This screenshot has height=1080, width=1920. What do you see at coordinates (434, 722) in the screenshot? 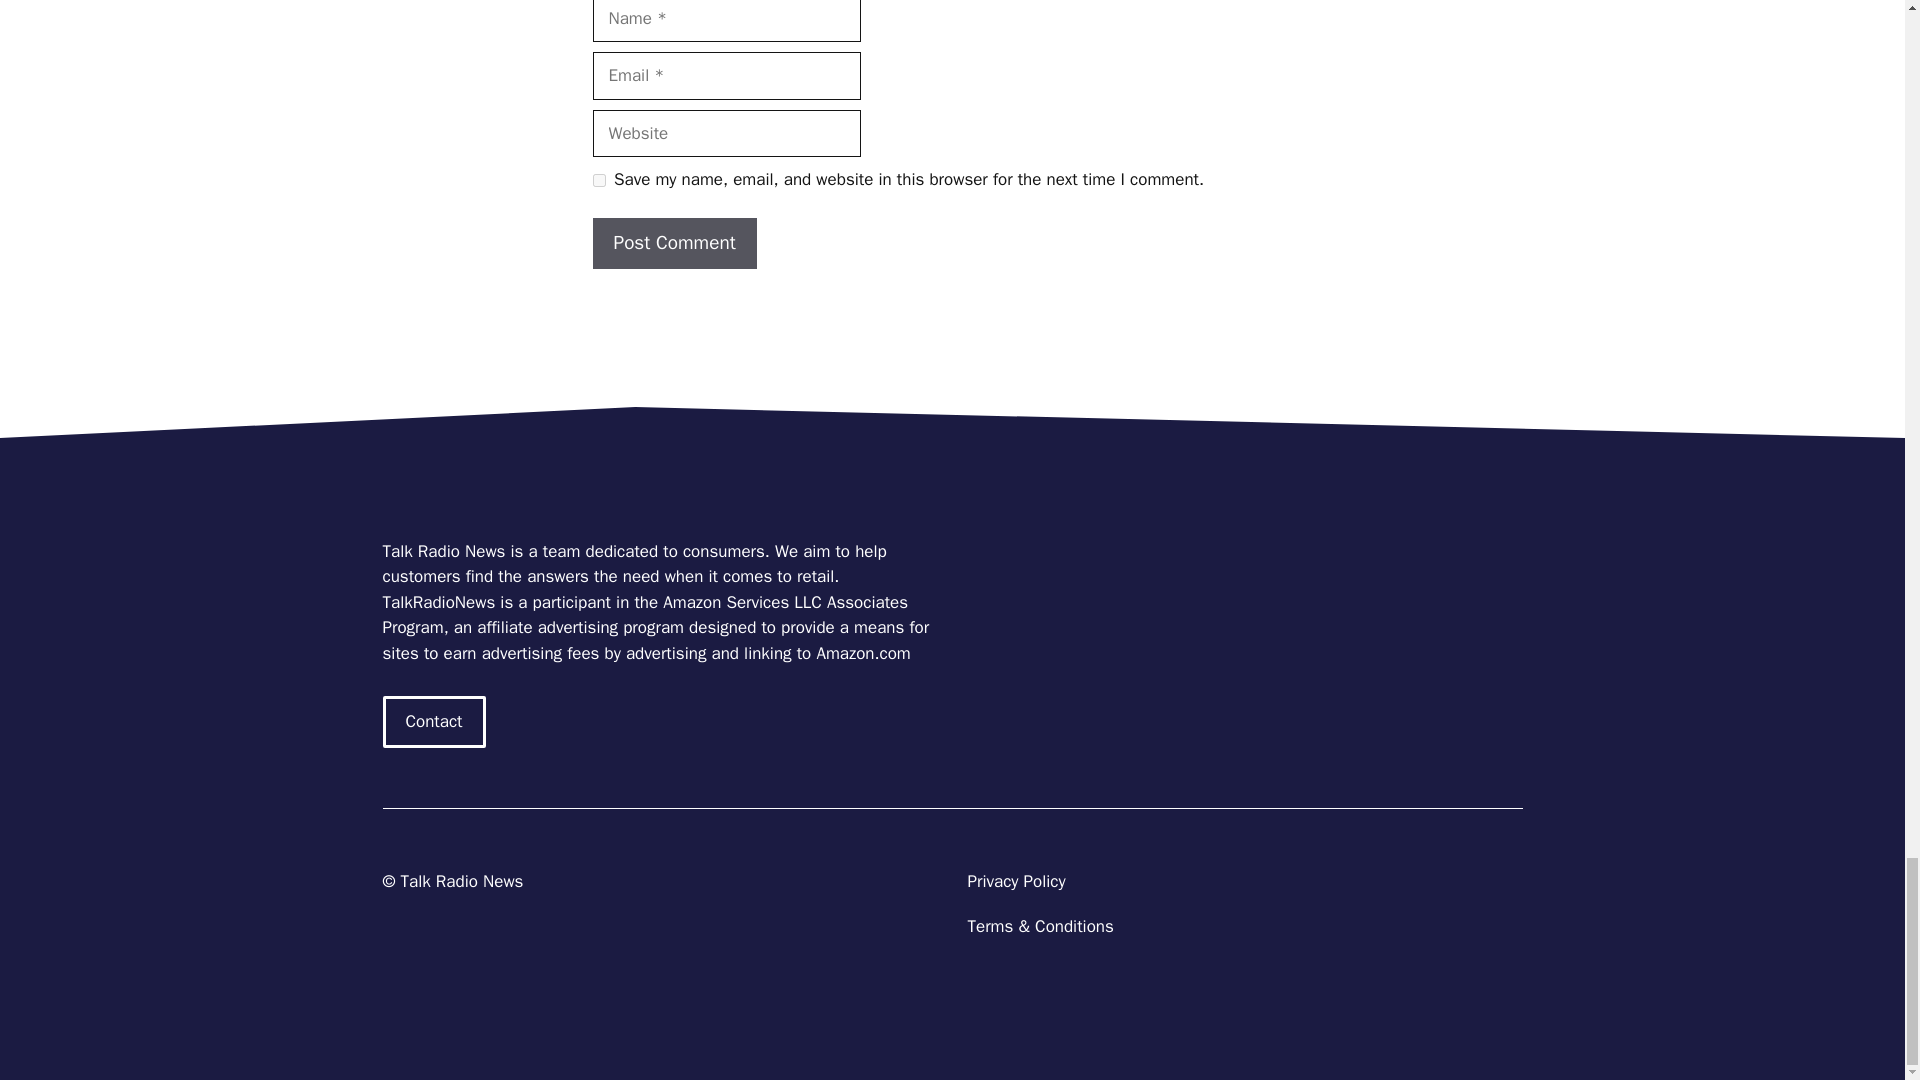
I see `Contact` at bounding box center [434, 722].